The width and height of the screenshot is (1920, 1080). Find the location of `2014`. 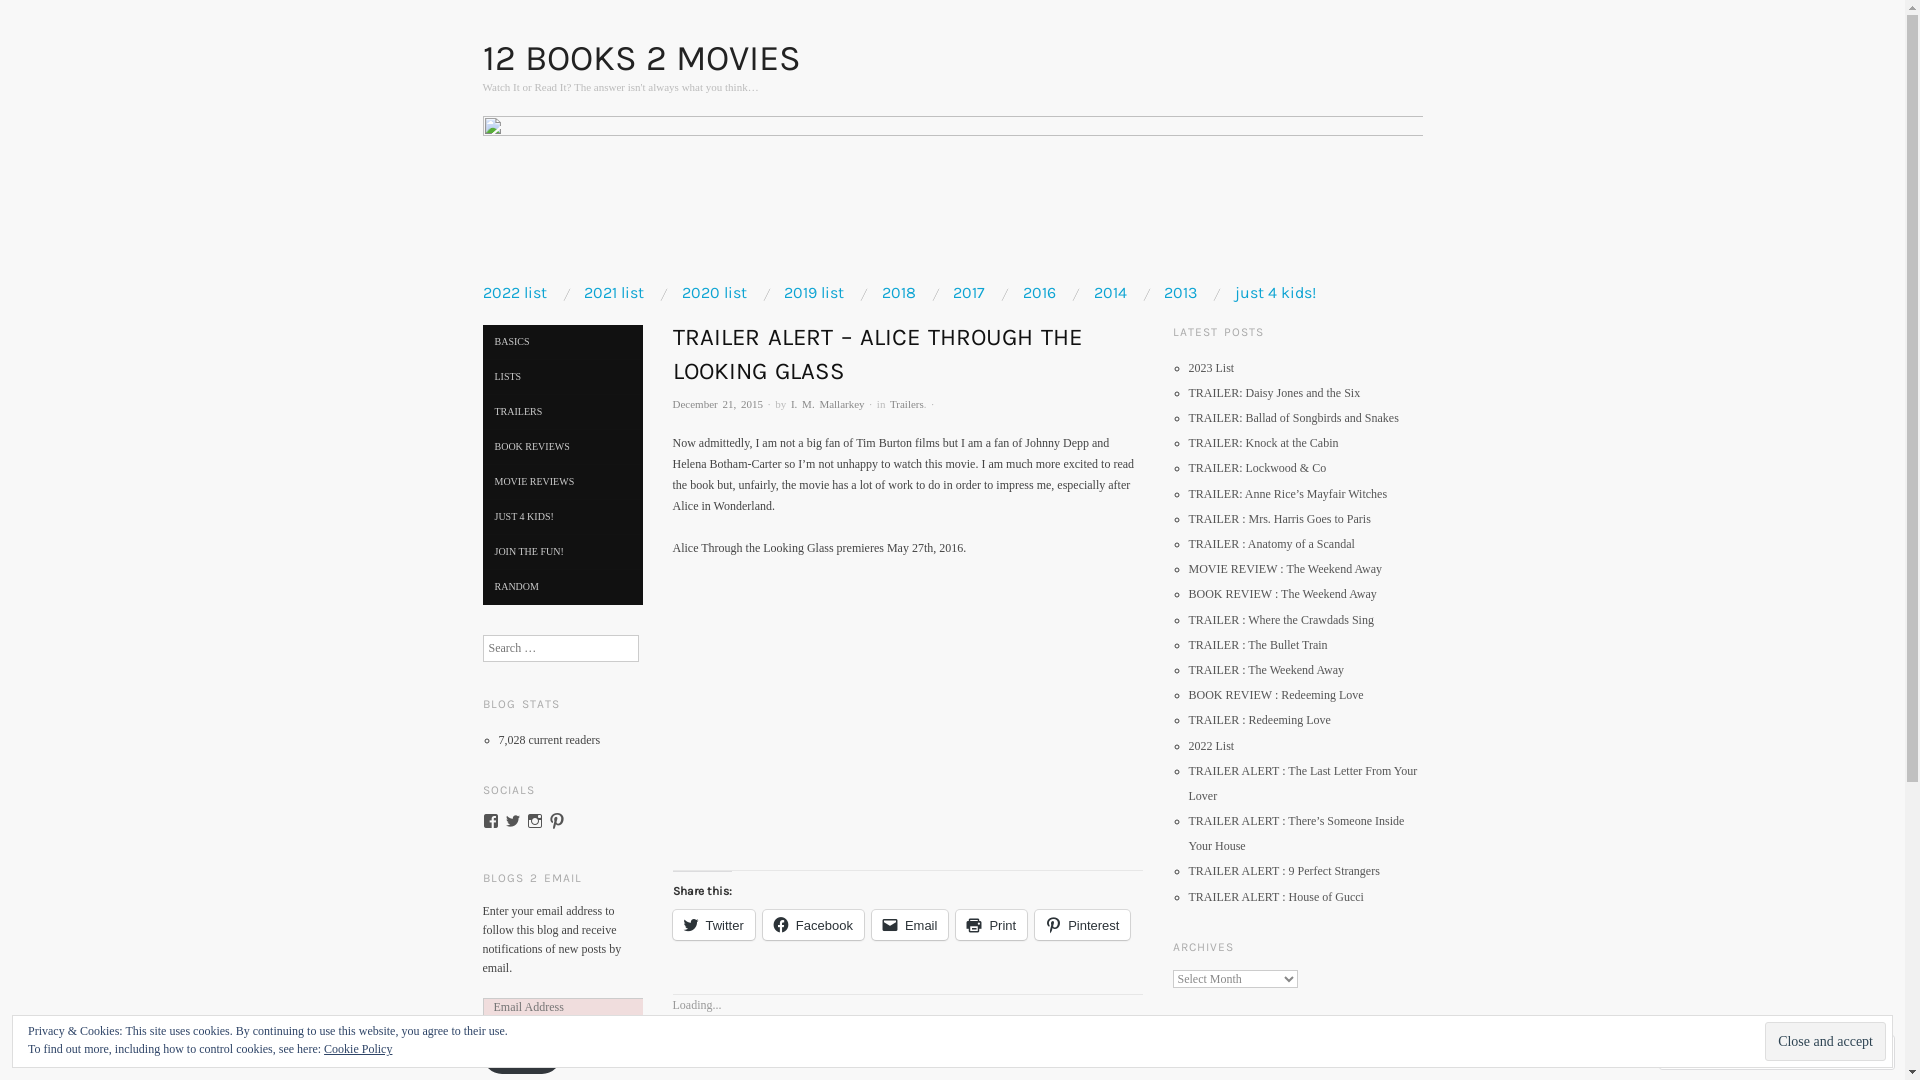

2014 is located at coordinates (1110, 293).